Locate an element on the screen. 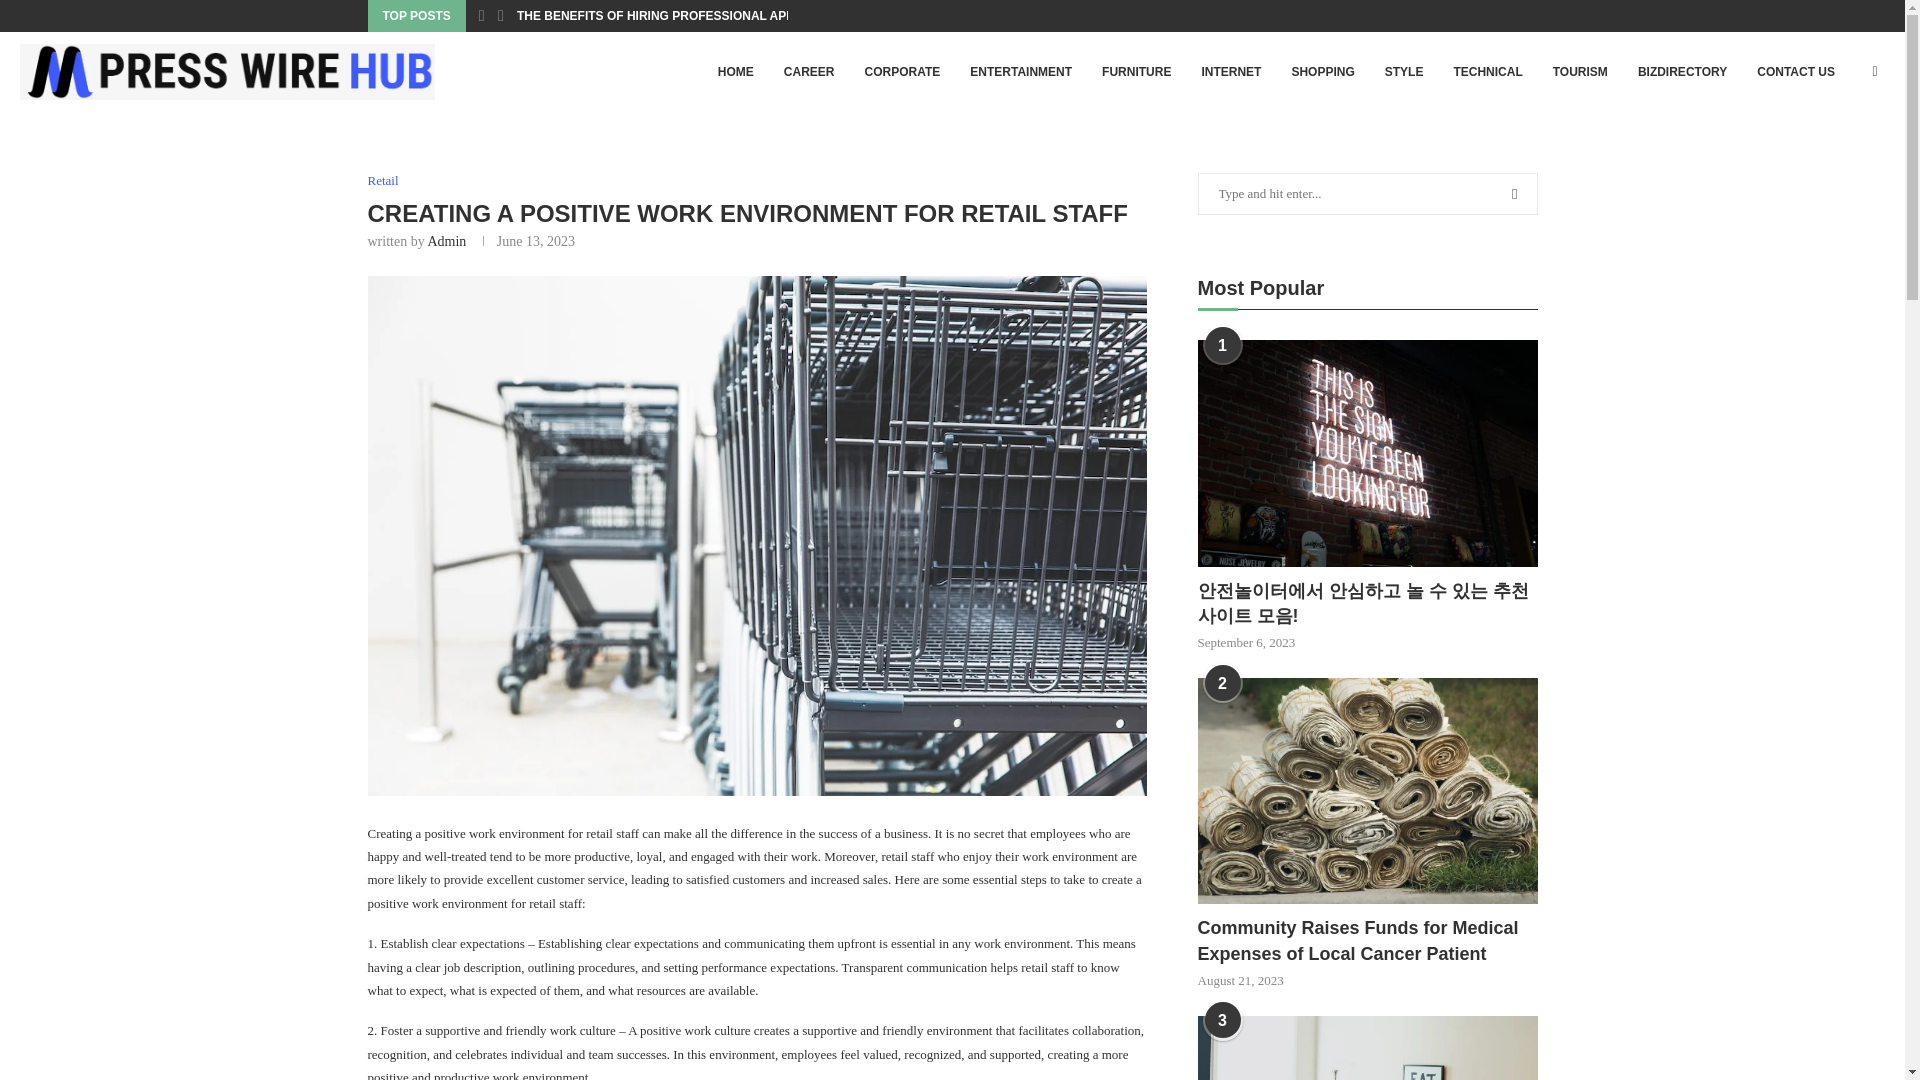  FURNITURE is located at coordinates (1136, 72).